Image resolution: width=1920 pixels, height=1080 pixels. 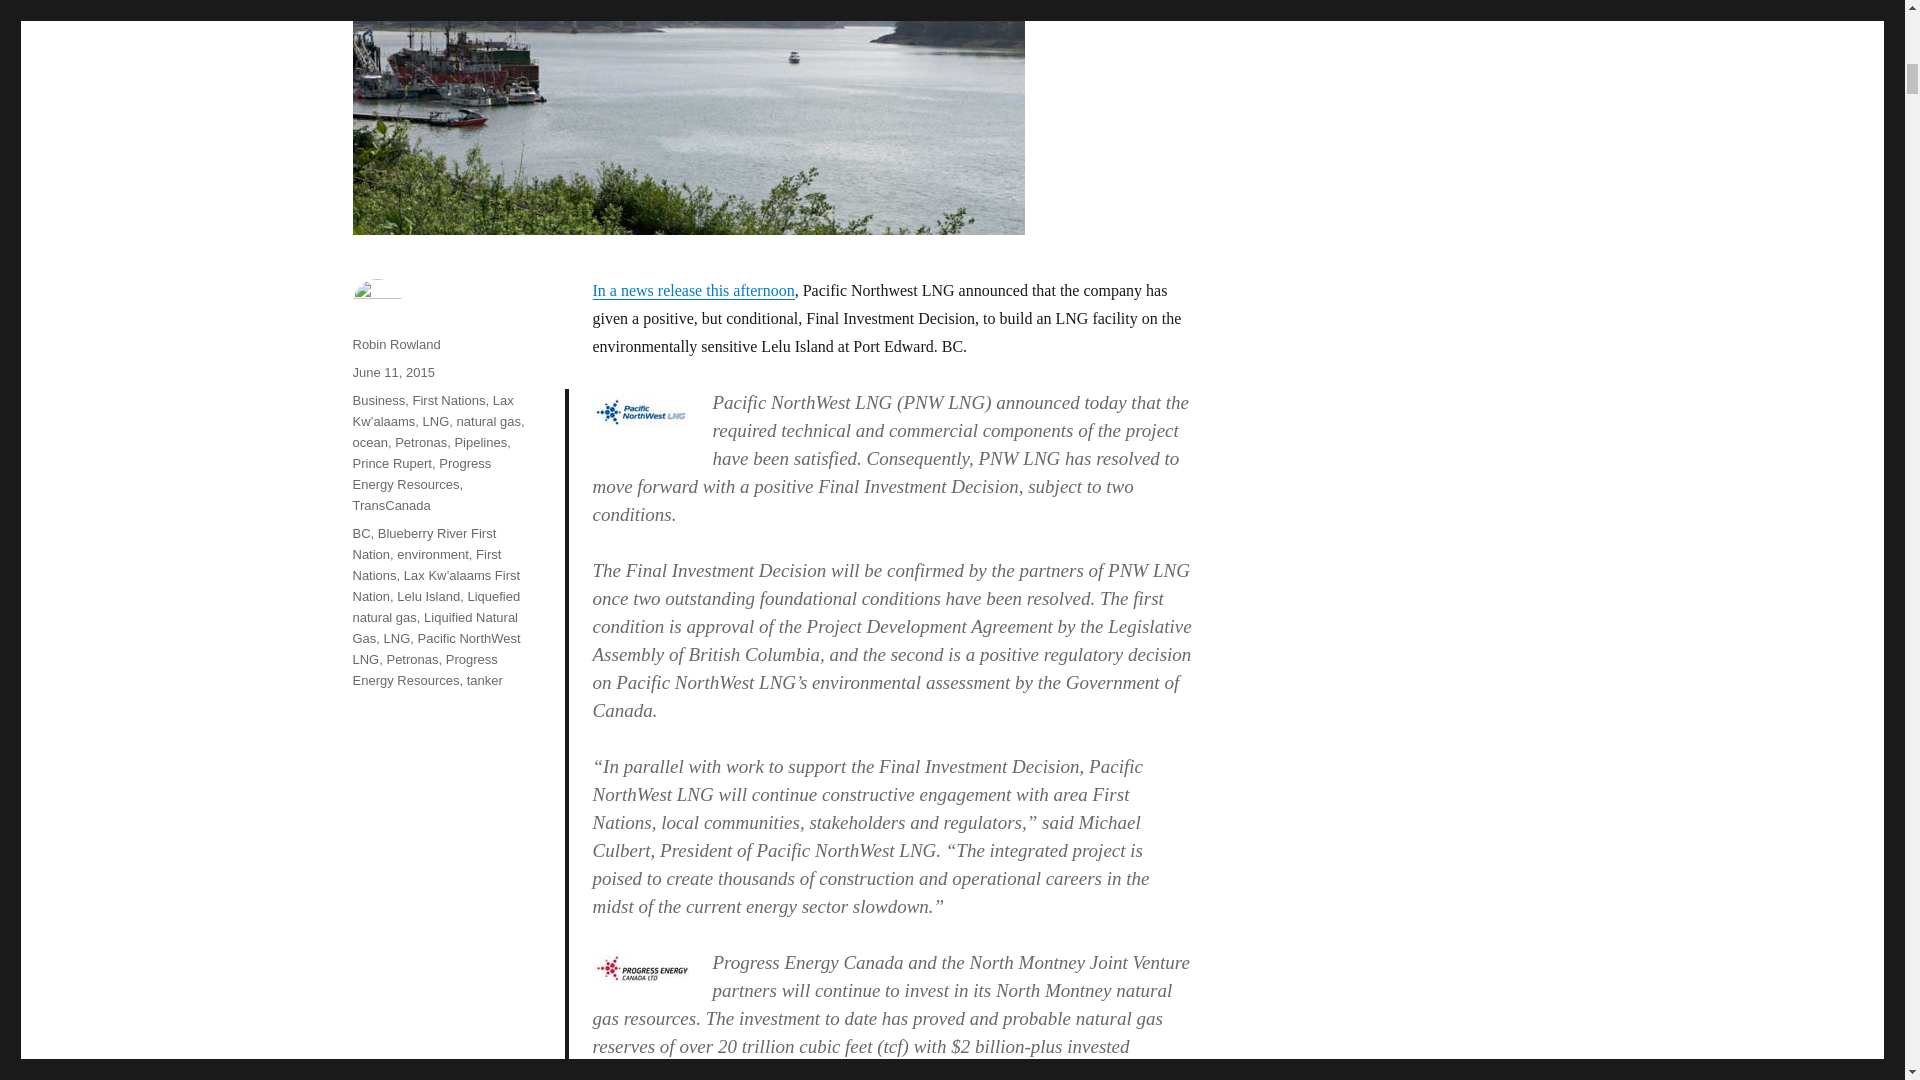 I want to click on Business, so click(x=378, y=400).